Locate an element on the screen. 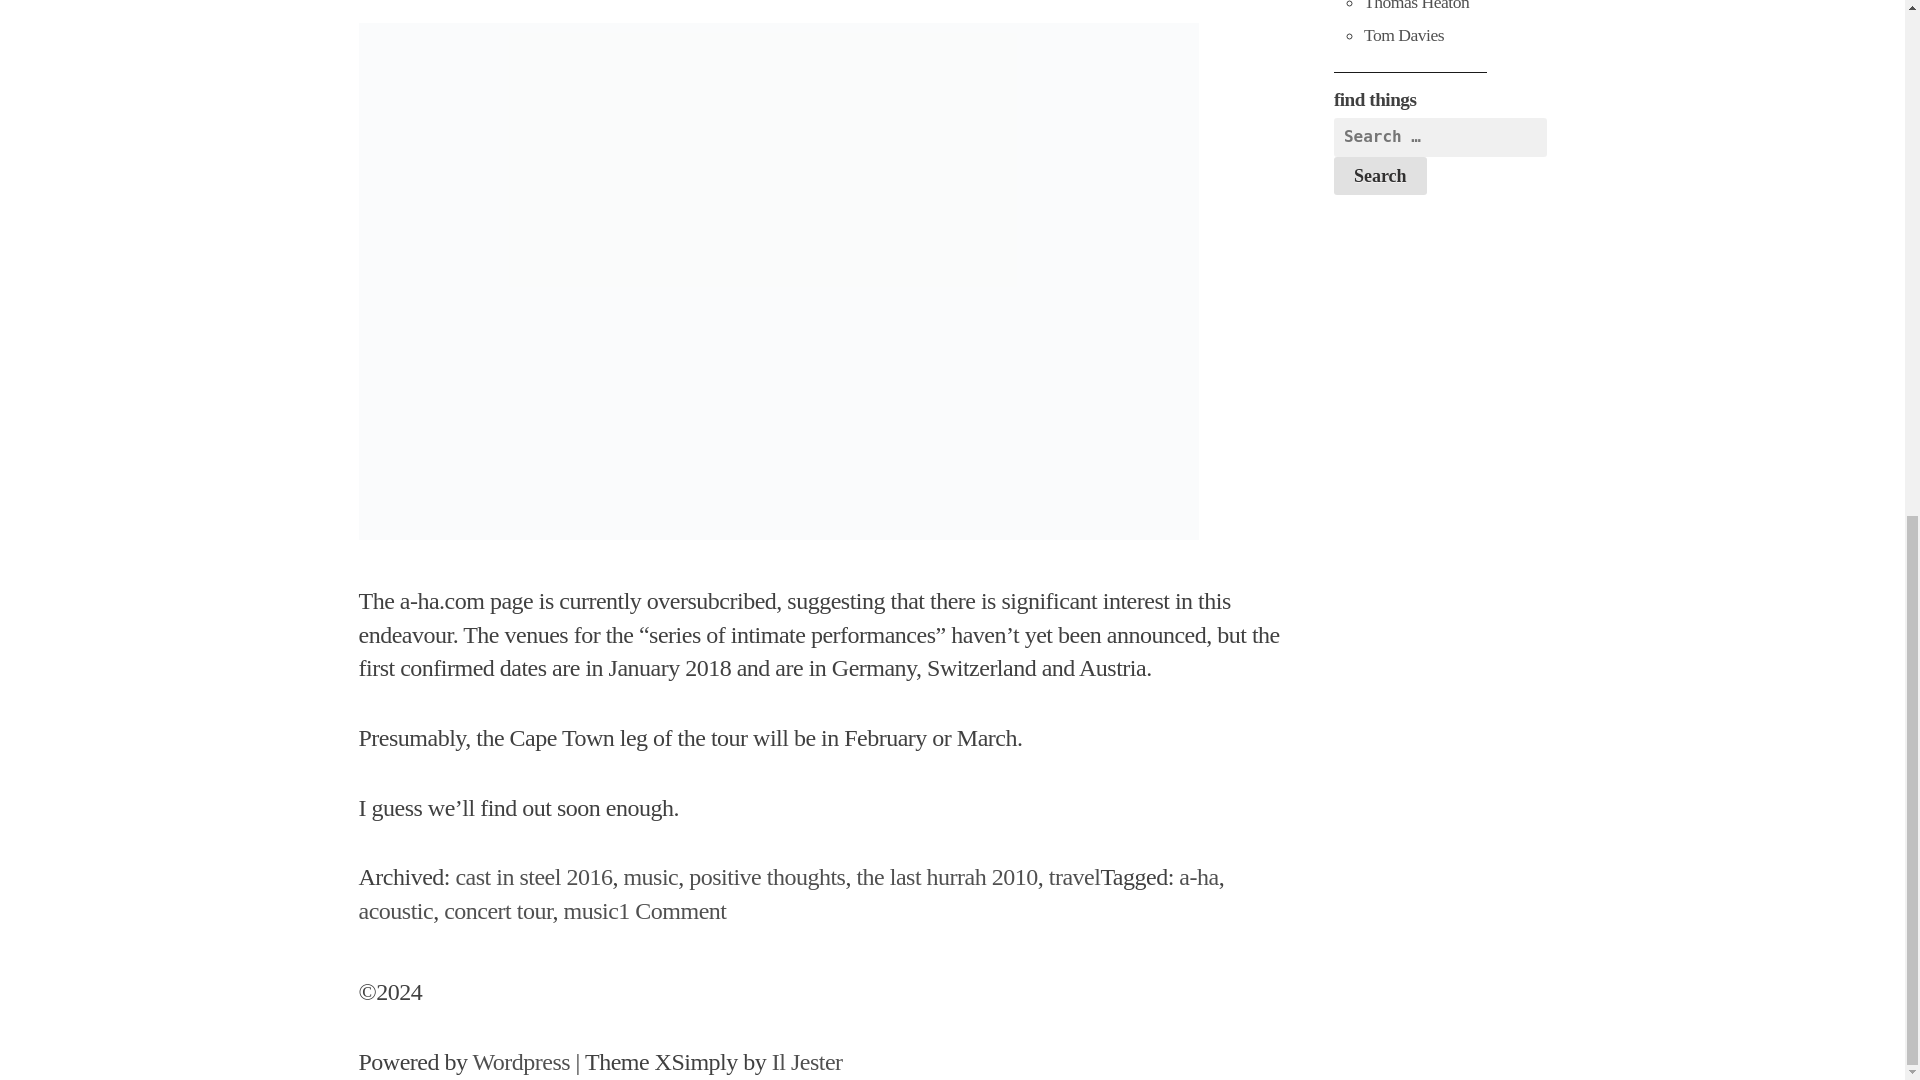 This screenshot has width=1920, height=1080. music is located at coordinates (1380, 176).